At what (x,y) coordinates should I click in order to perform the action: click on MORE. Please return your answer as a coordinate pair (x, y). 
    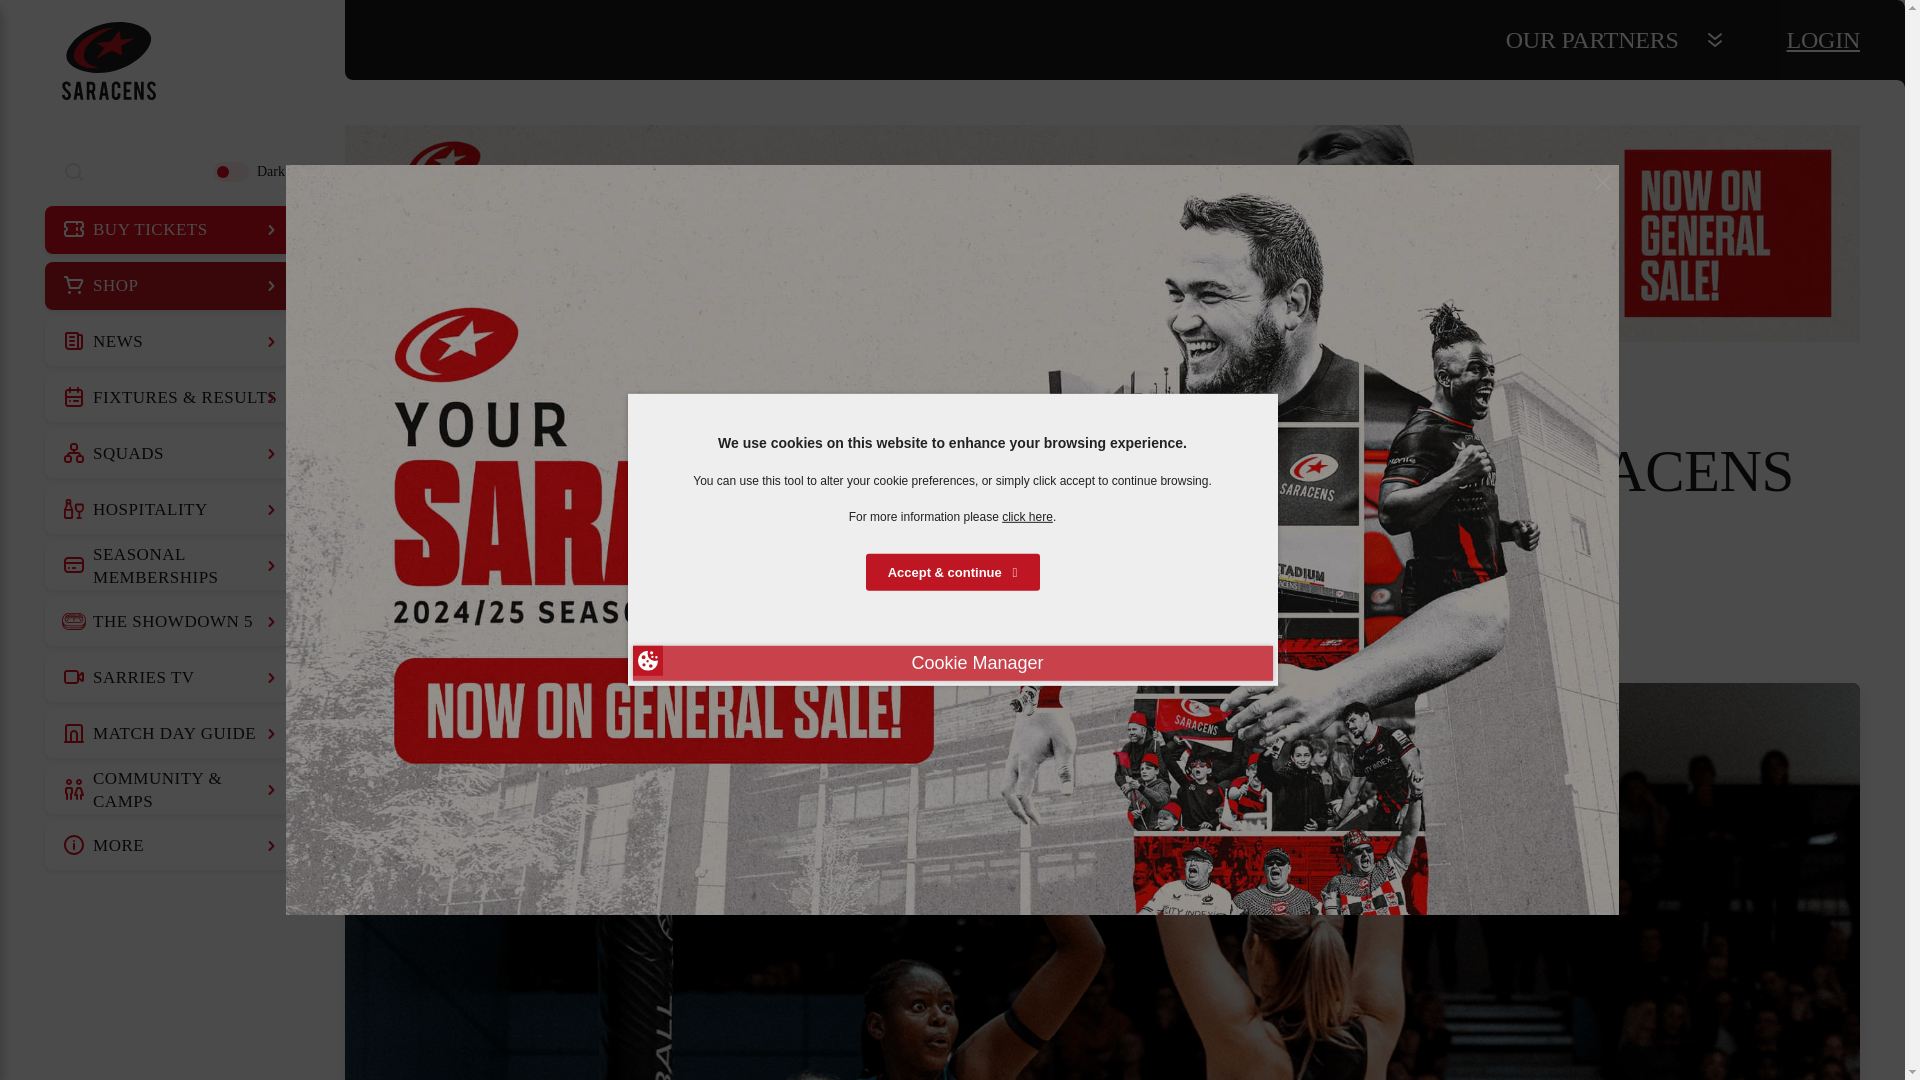
    Looking at the image, I should click on (172, 846).